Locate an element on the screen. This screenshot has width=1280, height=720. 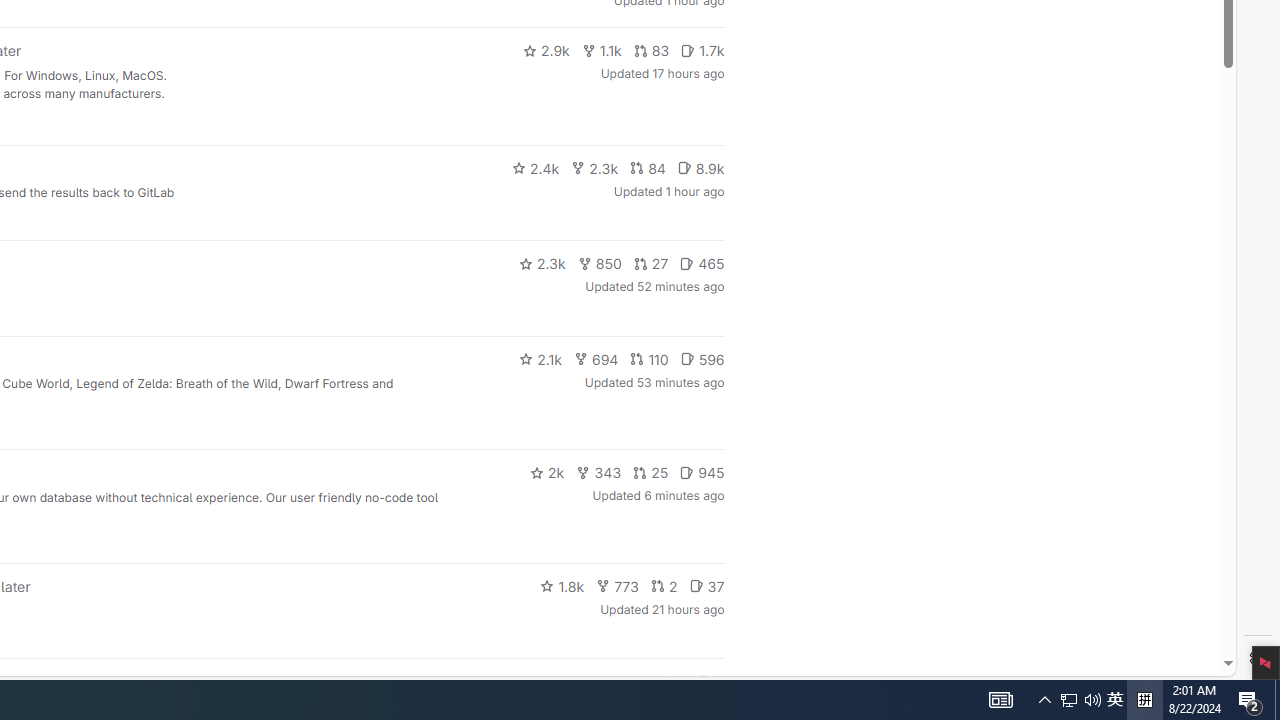
596 is located at coordinates (702, 358).